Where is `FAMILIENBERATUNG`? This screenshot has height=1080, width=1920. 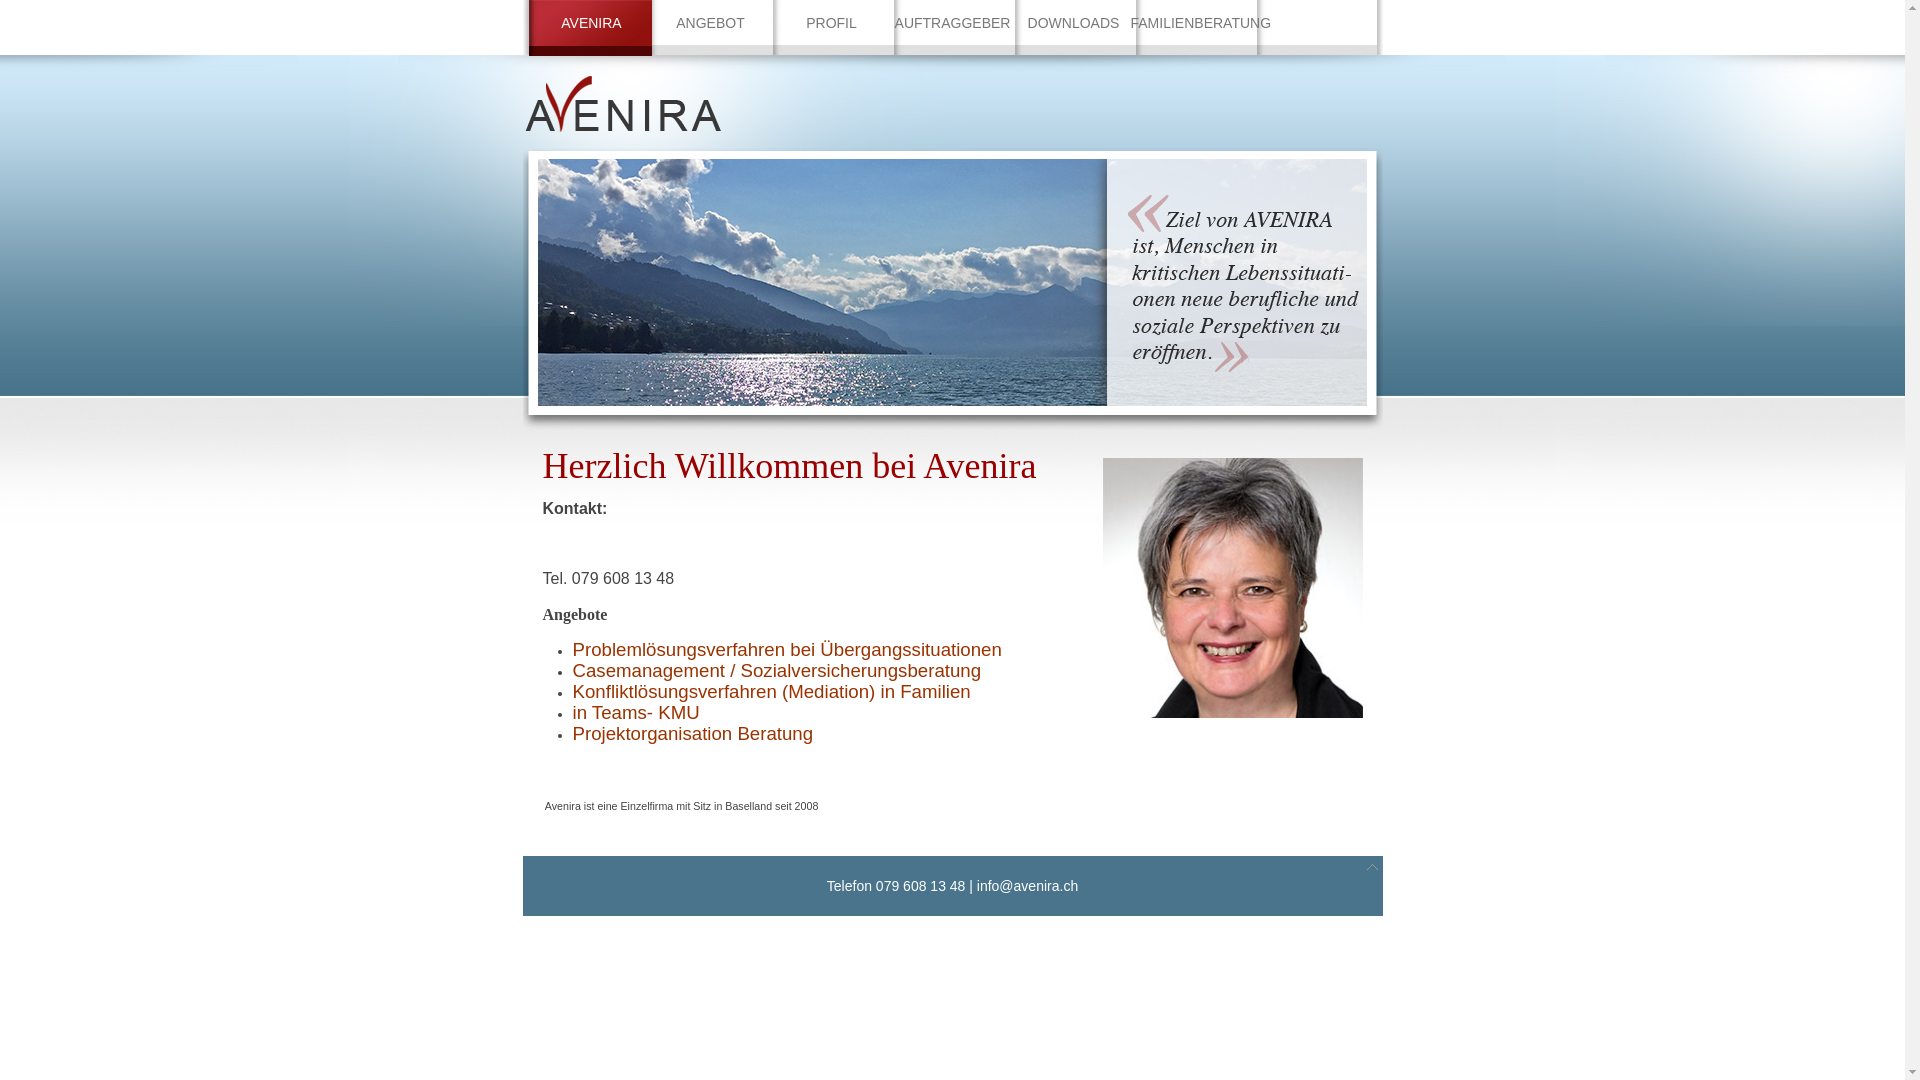 FAMILIENBERATUNG is located at coordinates (1194, 23).